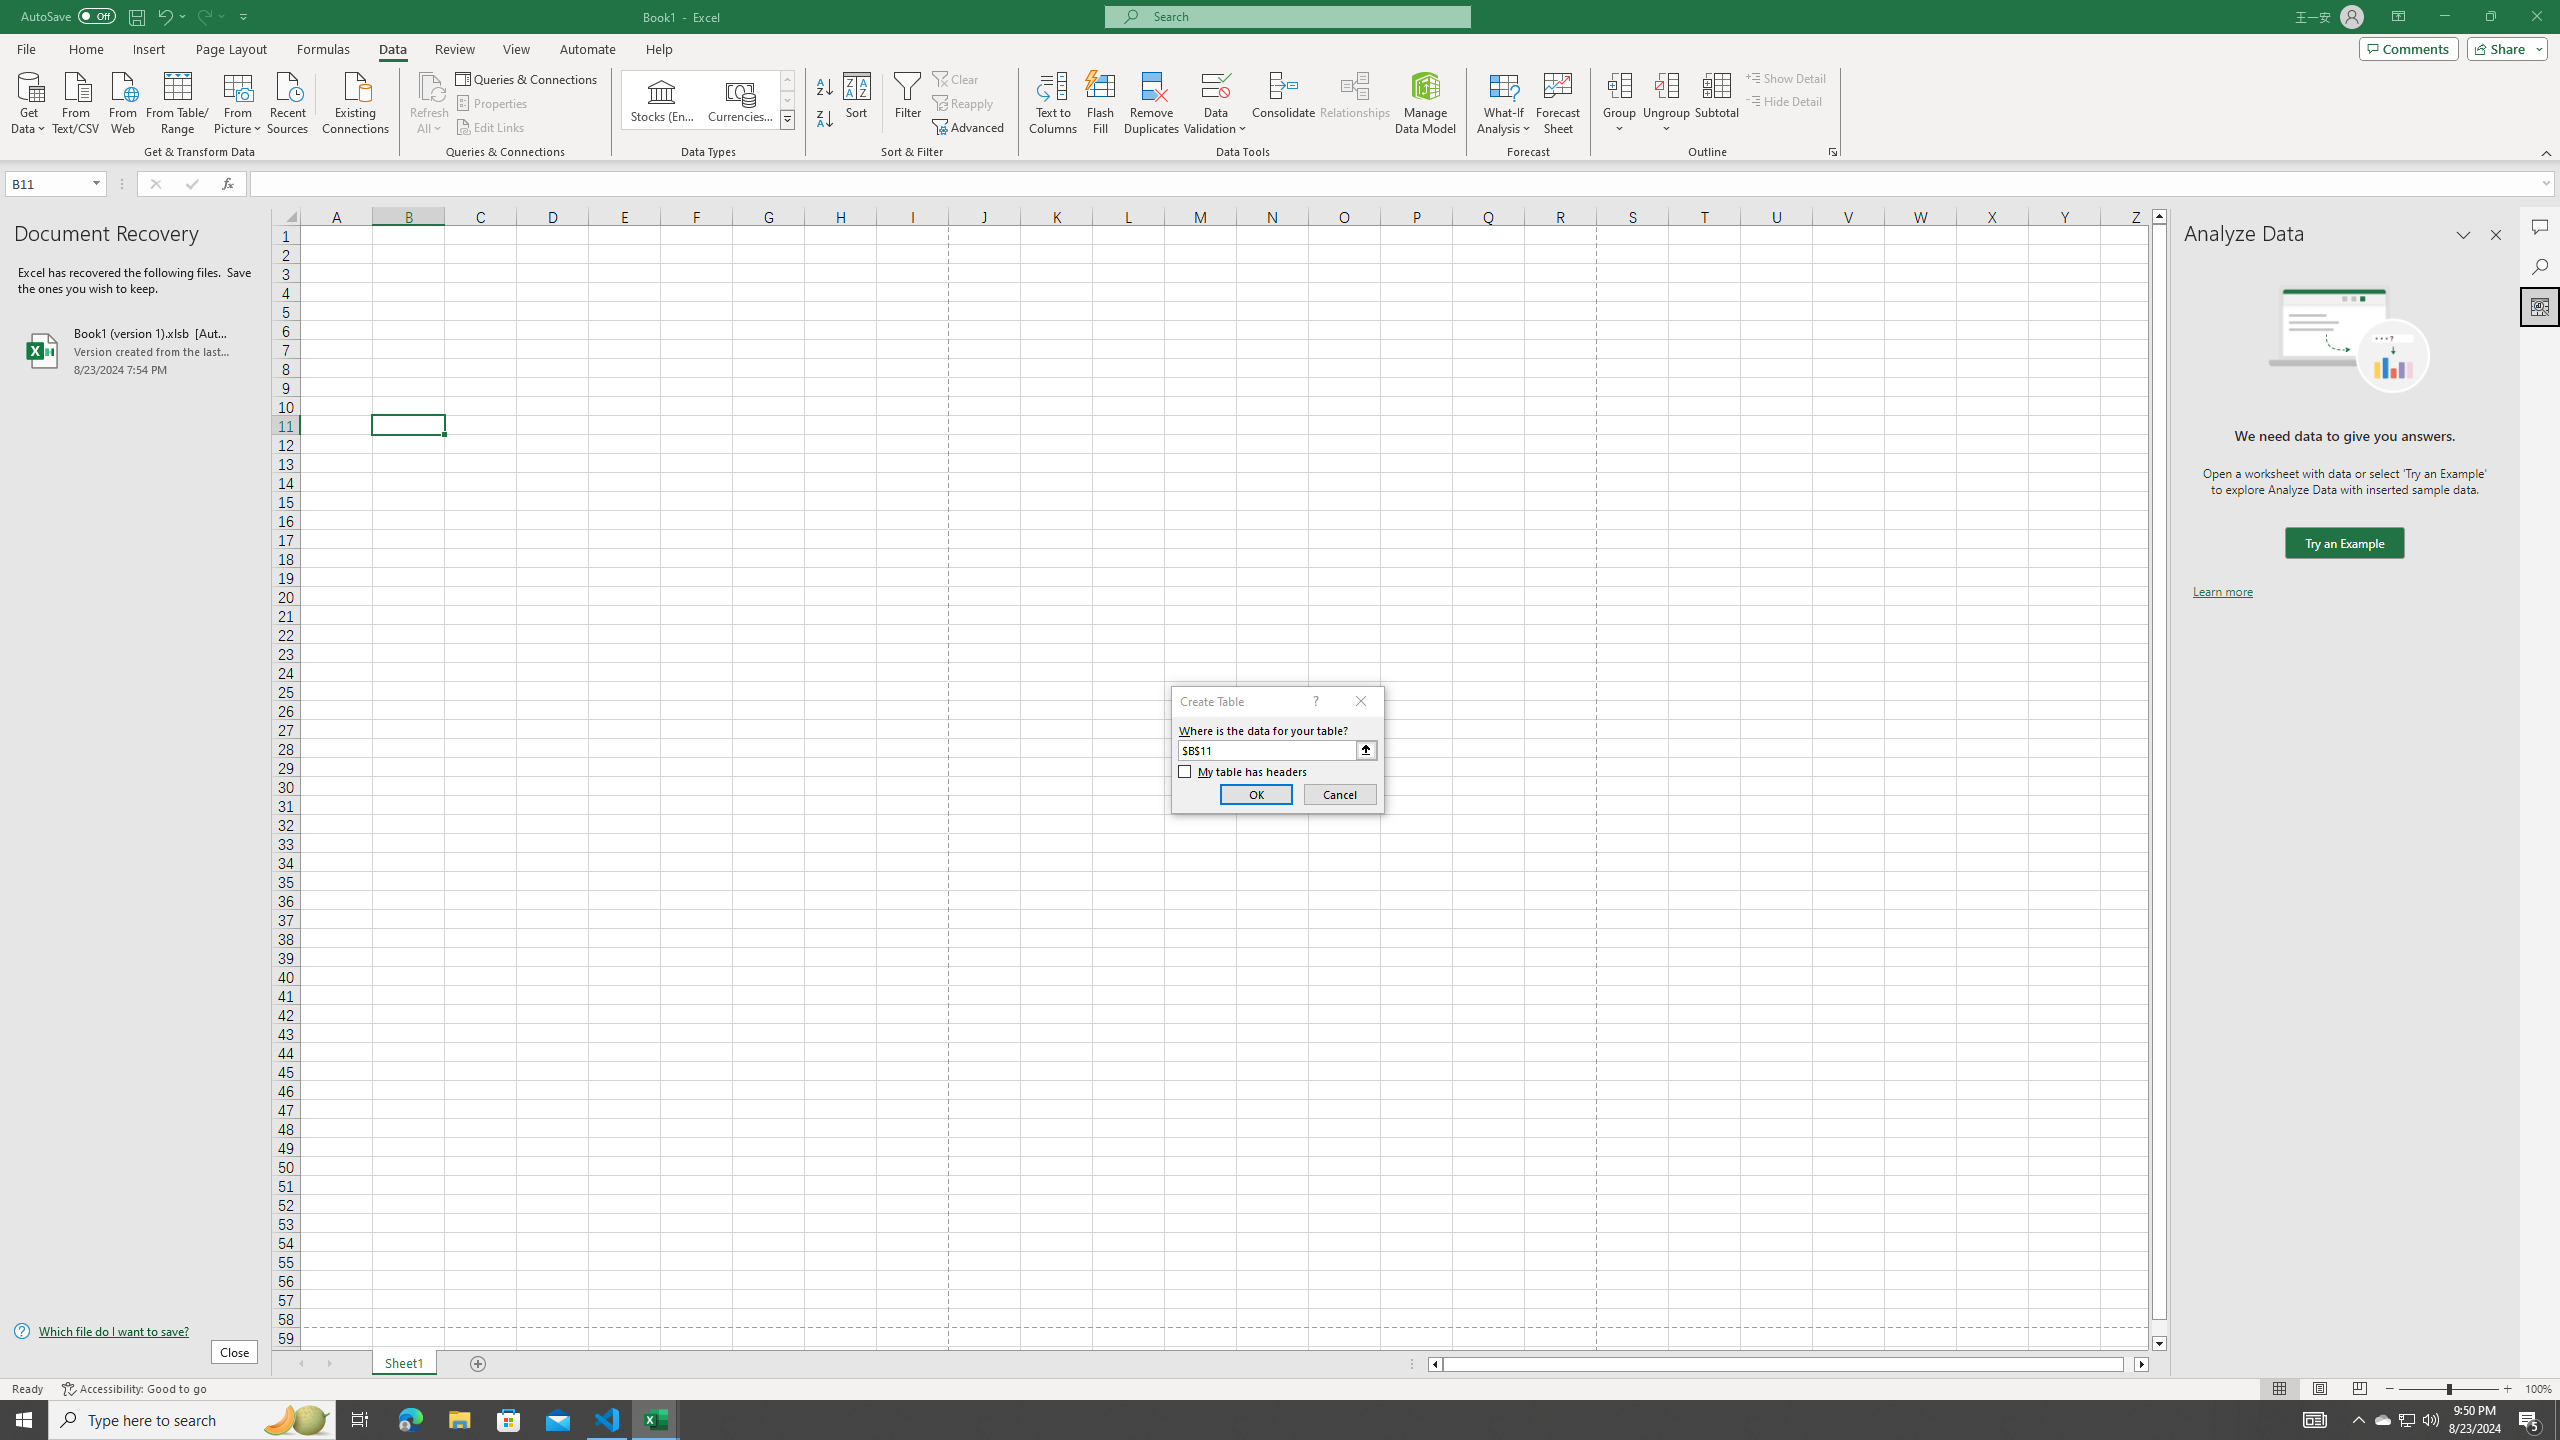 This screenshot has width=2560, height=1440. What do you see at coordinates (2540, 306) in the screenshot?
I see `Analyze Data` at bounding box center [2540, 306].